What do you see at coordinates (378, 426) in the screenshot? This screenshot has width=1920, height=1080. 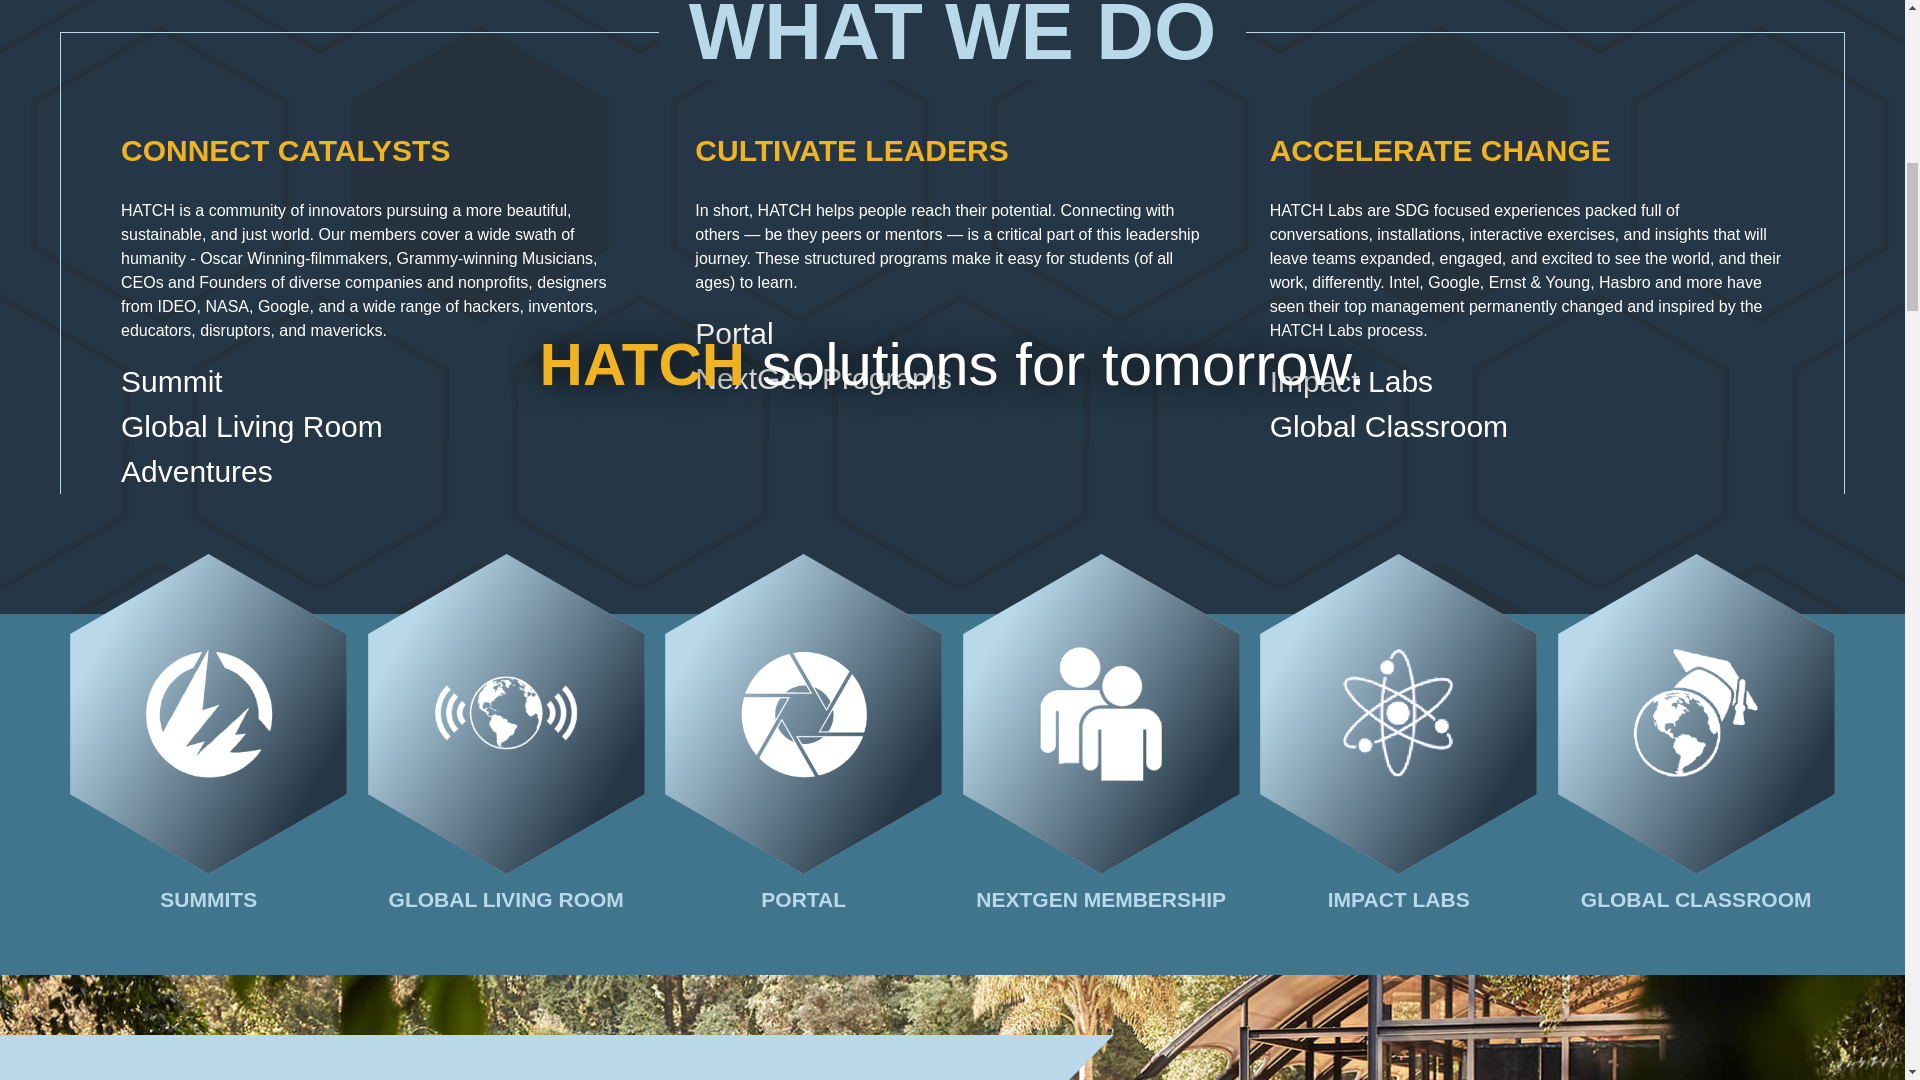 I see `Global Living Room` at bounding box center [378, 426].